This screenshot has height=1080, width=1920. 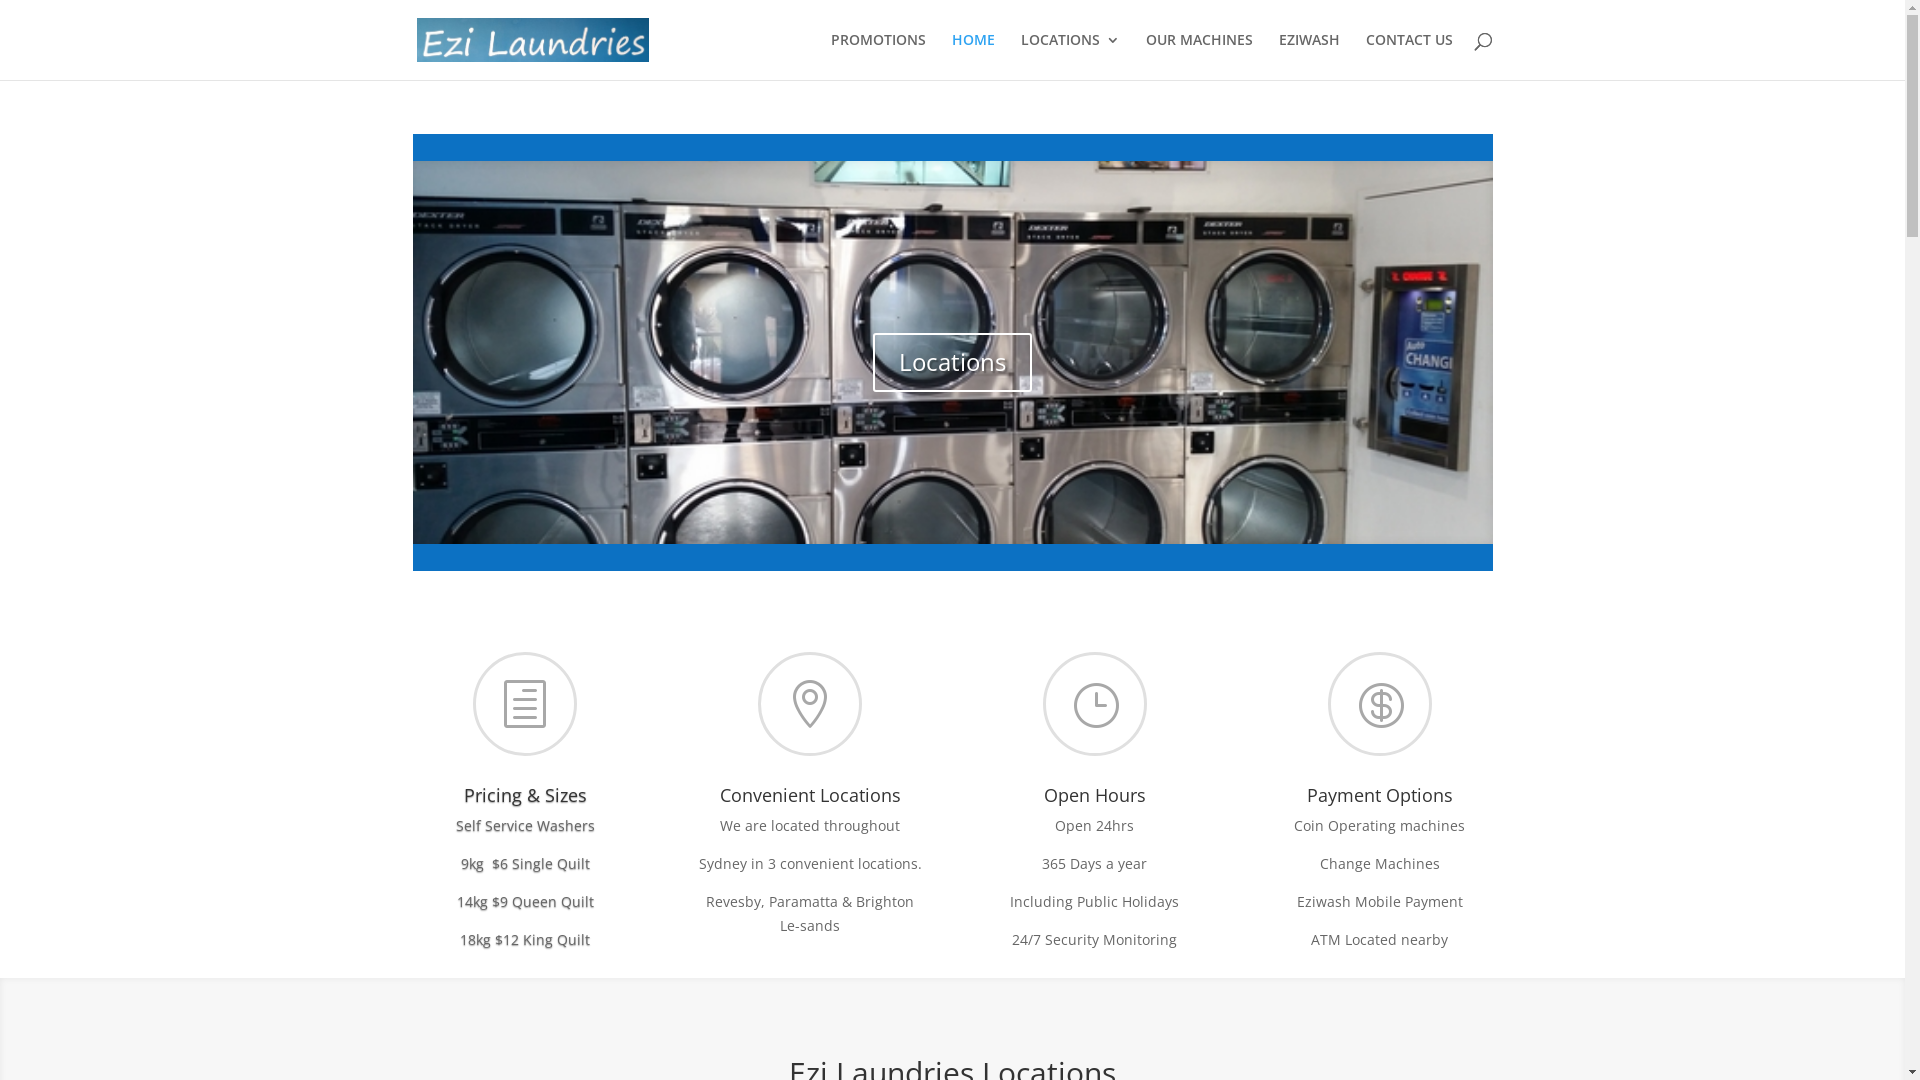 I want to click on PROMOTIONS, so click(x=878, y=56).